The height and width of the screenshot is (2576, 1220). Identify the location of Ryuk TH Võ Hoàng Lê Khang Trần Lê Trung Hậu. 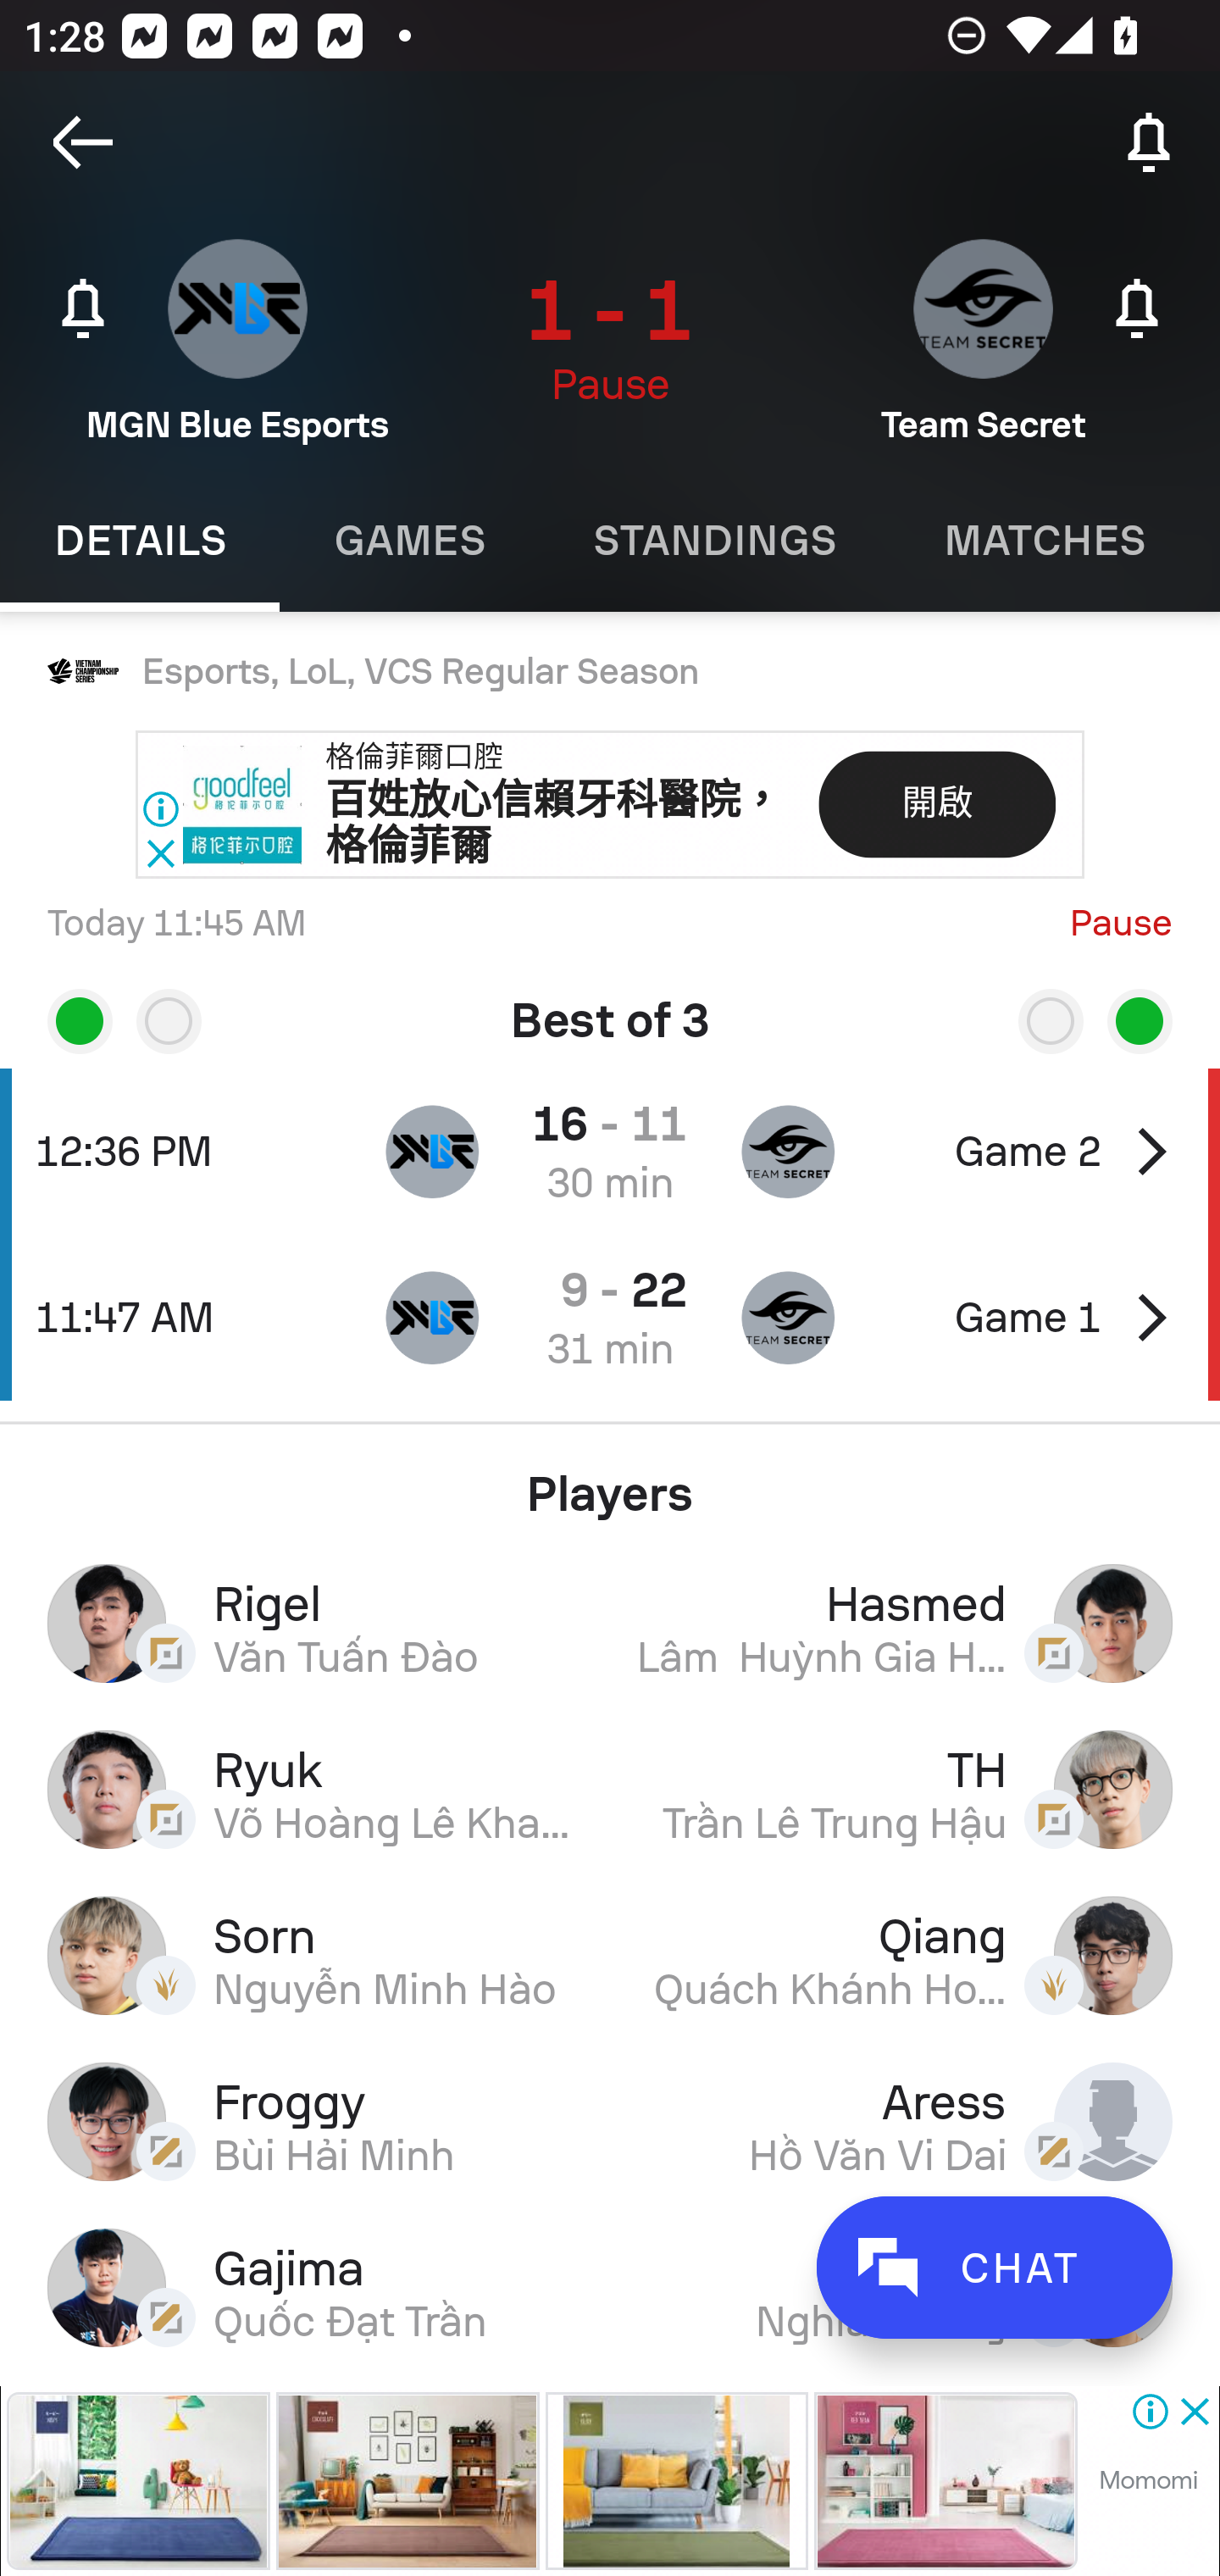
(610, 1789).